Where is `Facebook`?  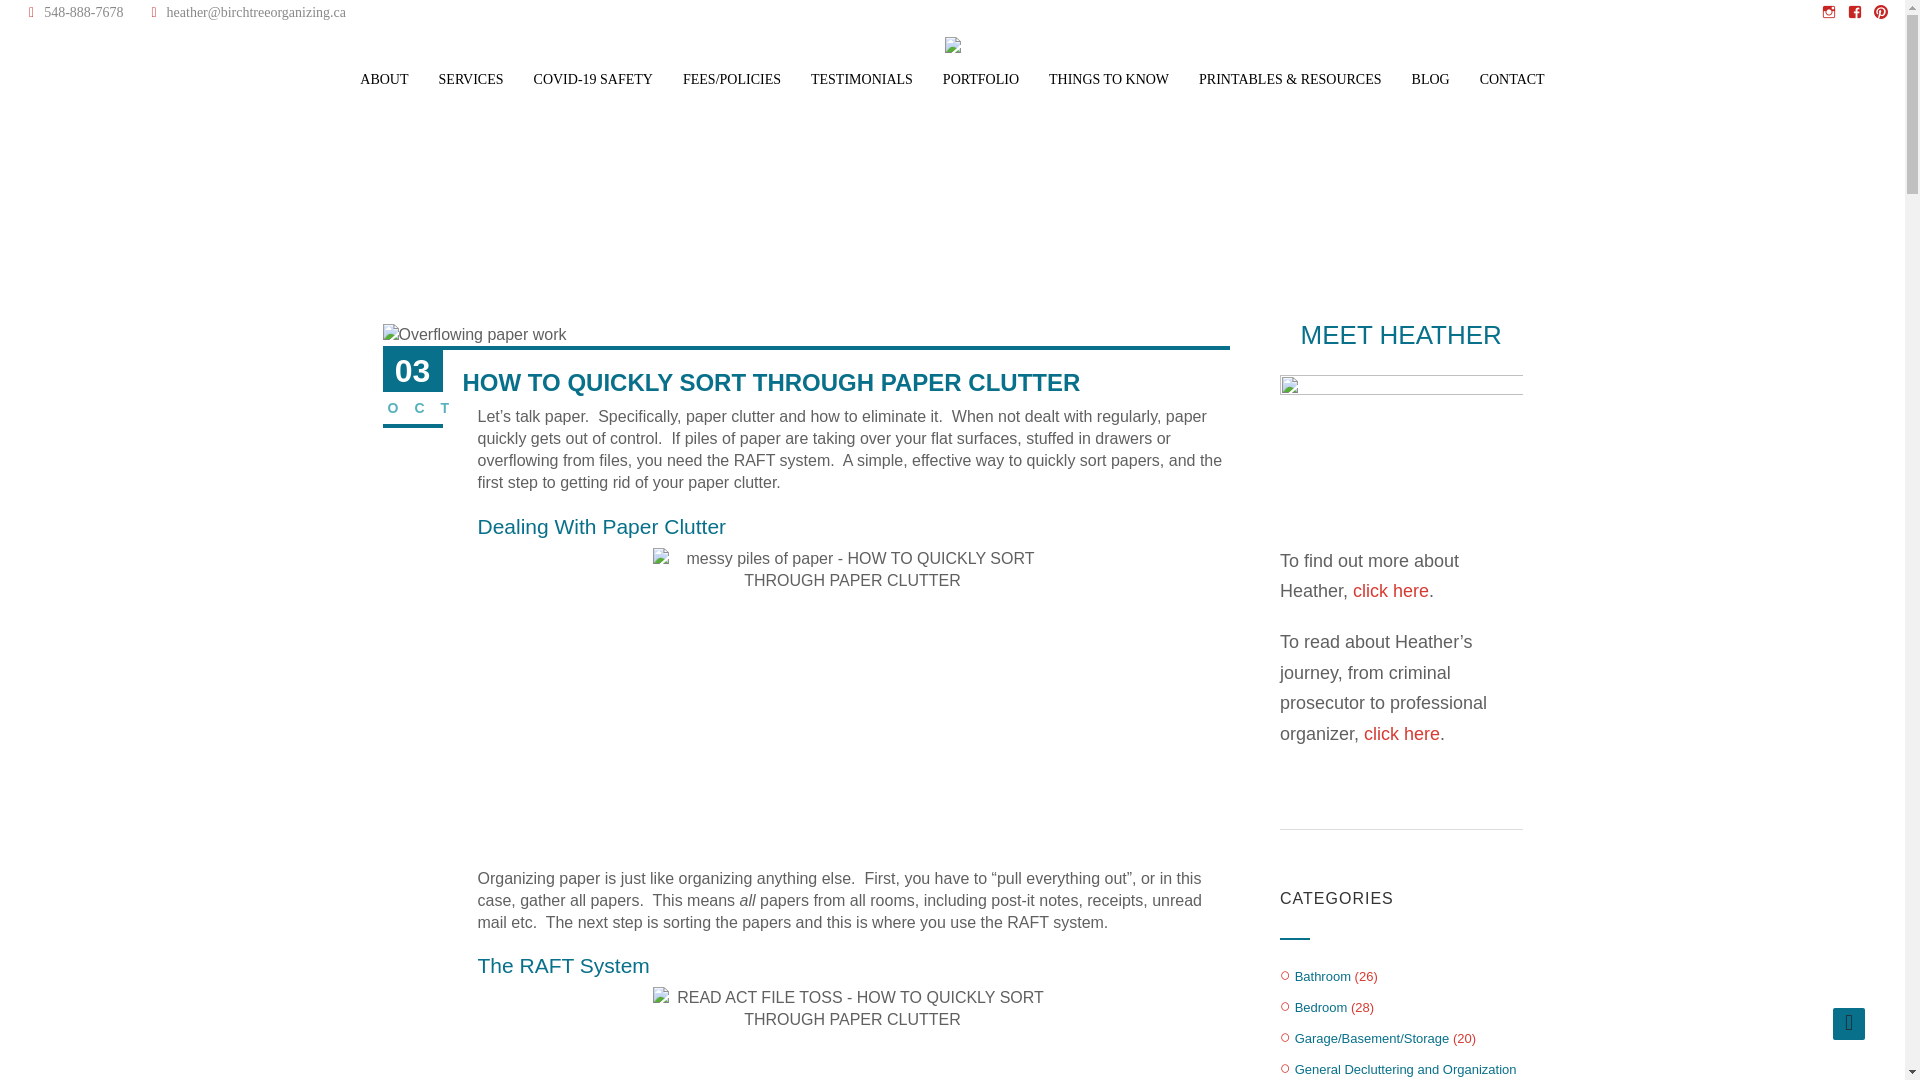
Facebook is located at coordinates (1856, 12).